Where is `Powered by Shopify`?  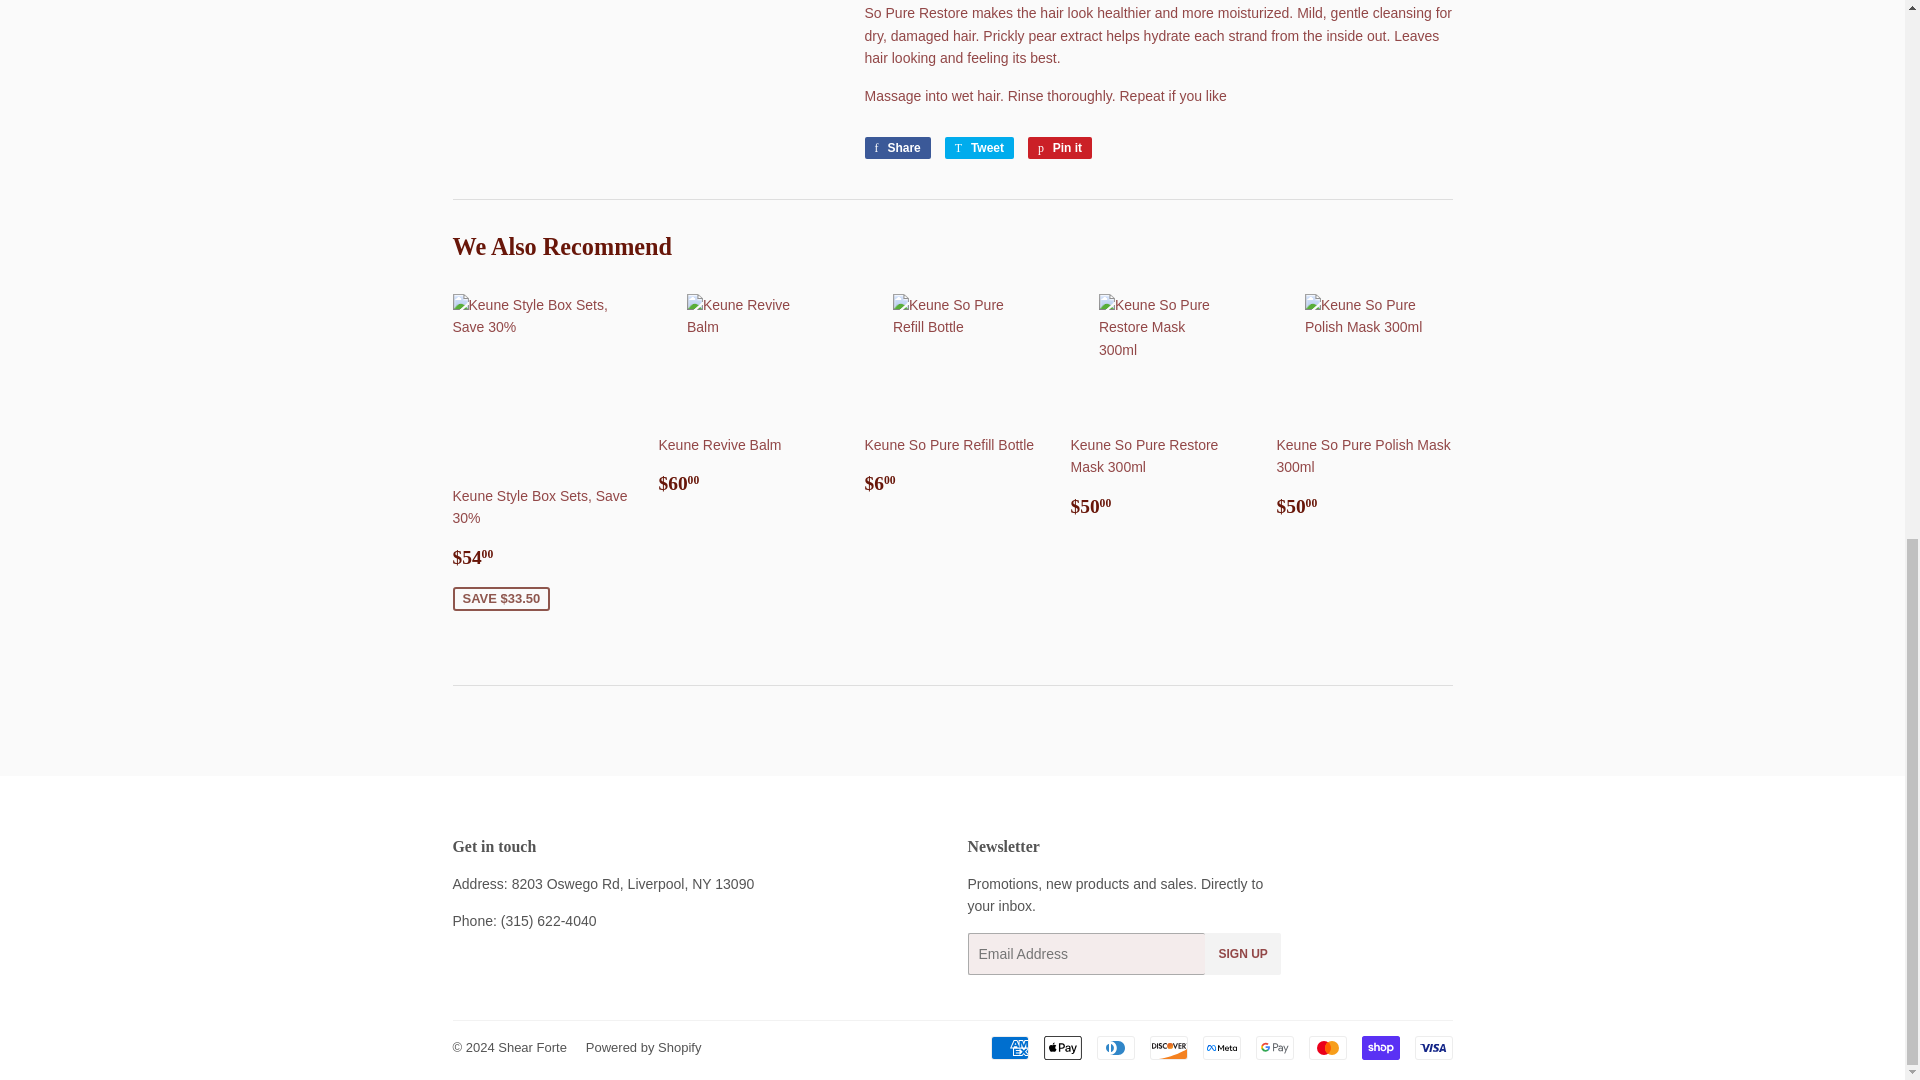 Powered by Shopify is located at coordinates (1242, 954).